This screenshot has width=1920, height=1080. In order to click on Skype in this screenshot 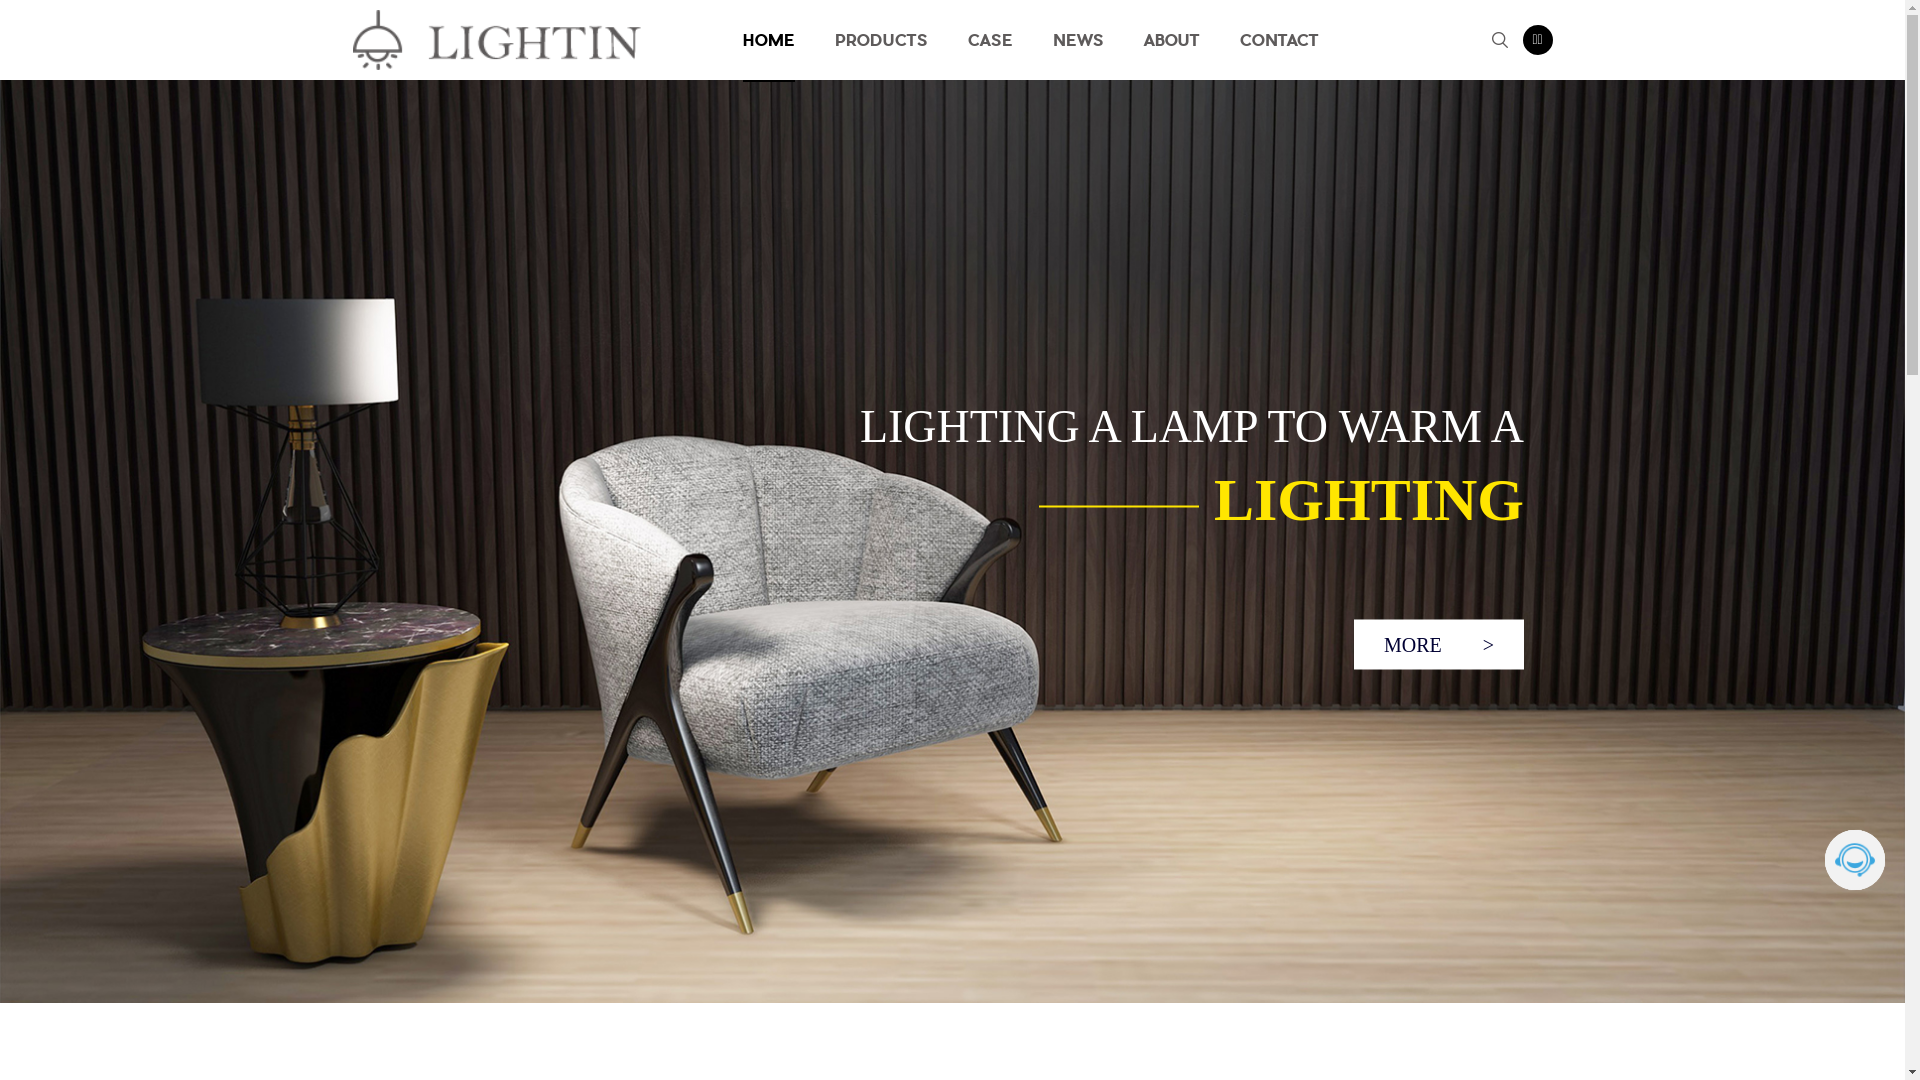, I will do `click(1855, 860)`.